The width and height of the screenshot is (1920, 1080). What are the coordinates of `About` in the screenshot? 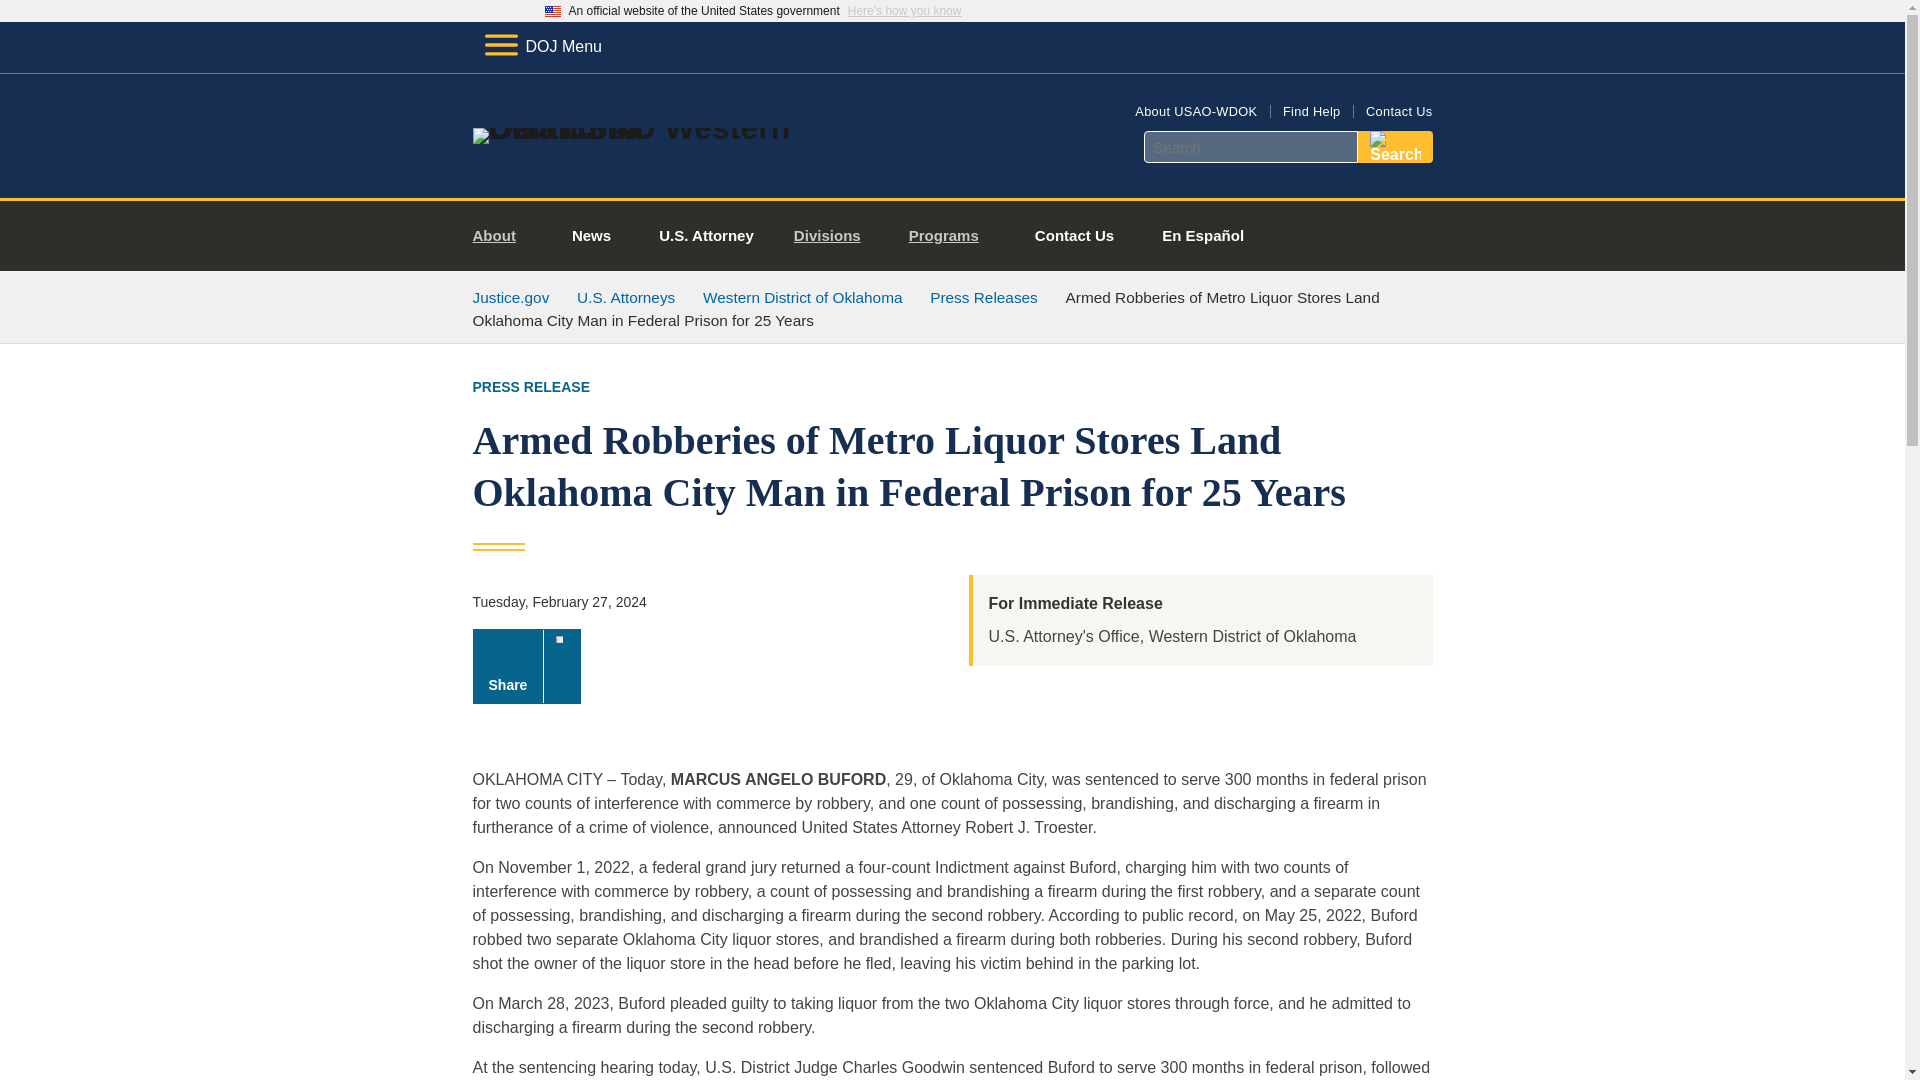 It's located at (502, 236).